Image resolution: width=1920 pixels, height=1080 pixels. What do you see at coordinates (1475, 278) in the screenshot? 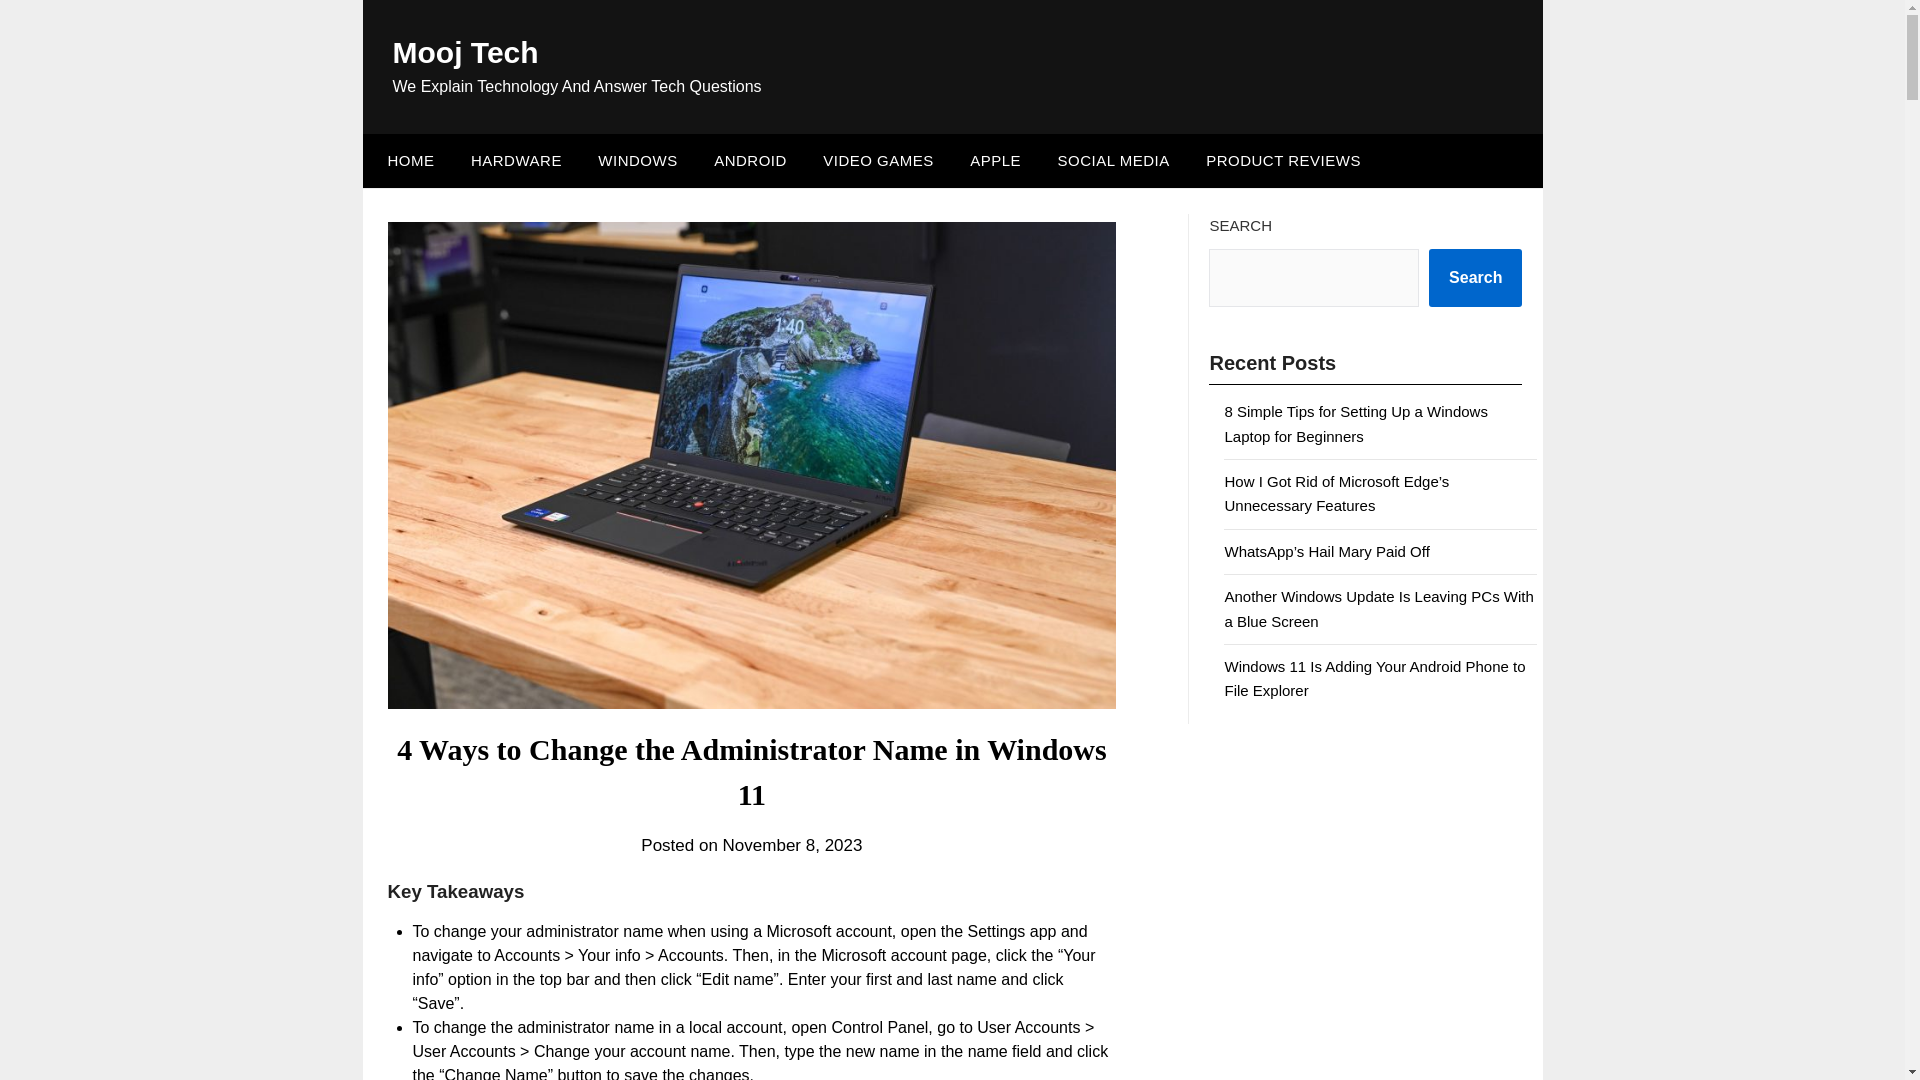
I see `Search` at bounding box center [1475, 278].